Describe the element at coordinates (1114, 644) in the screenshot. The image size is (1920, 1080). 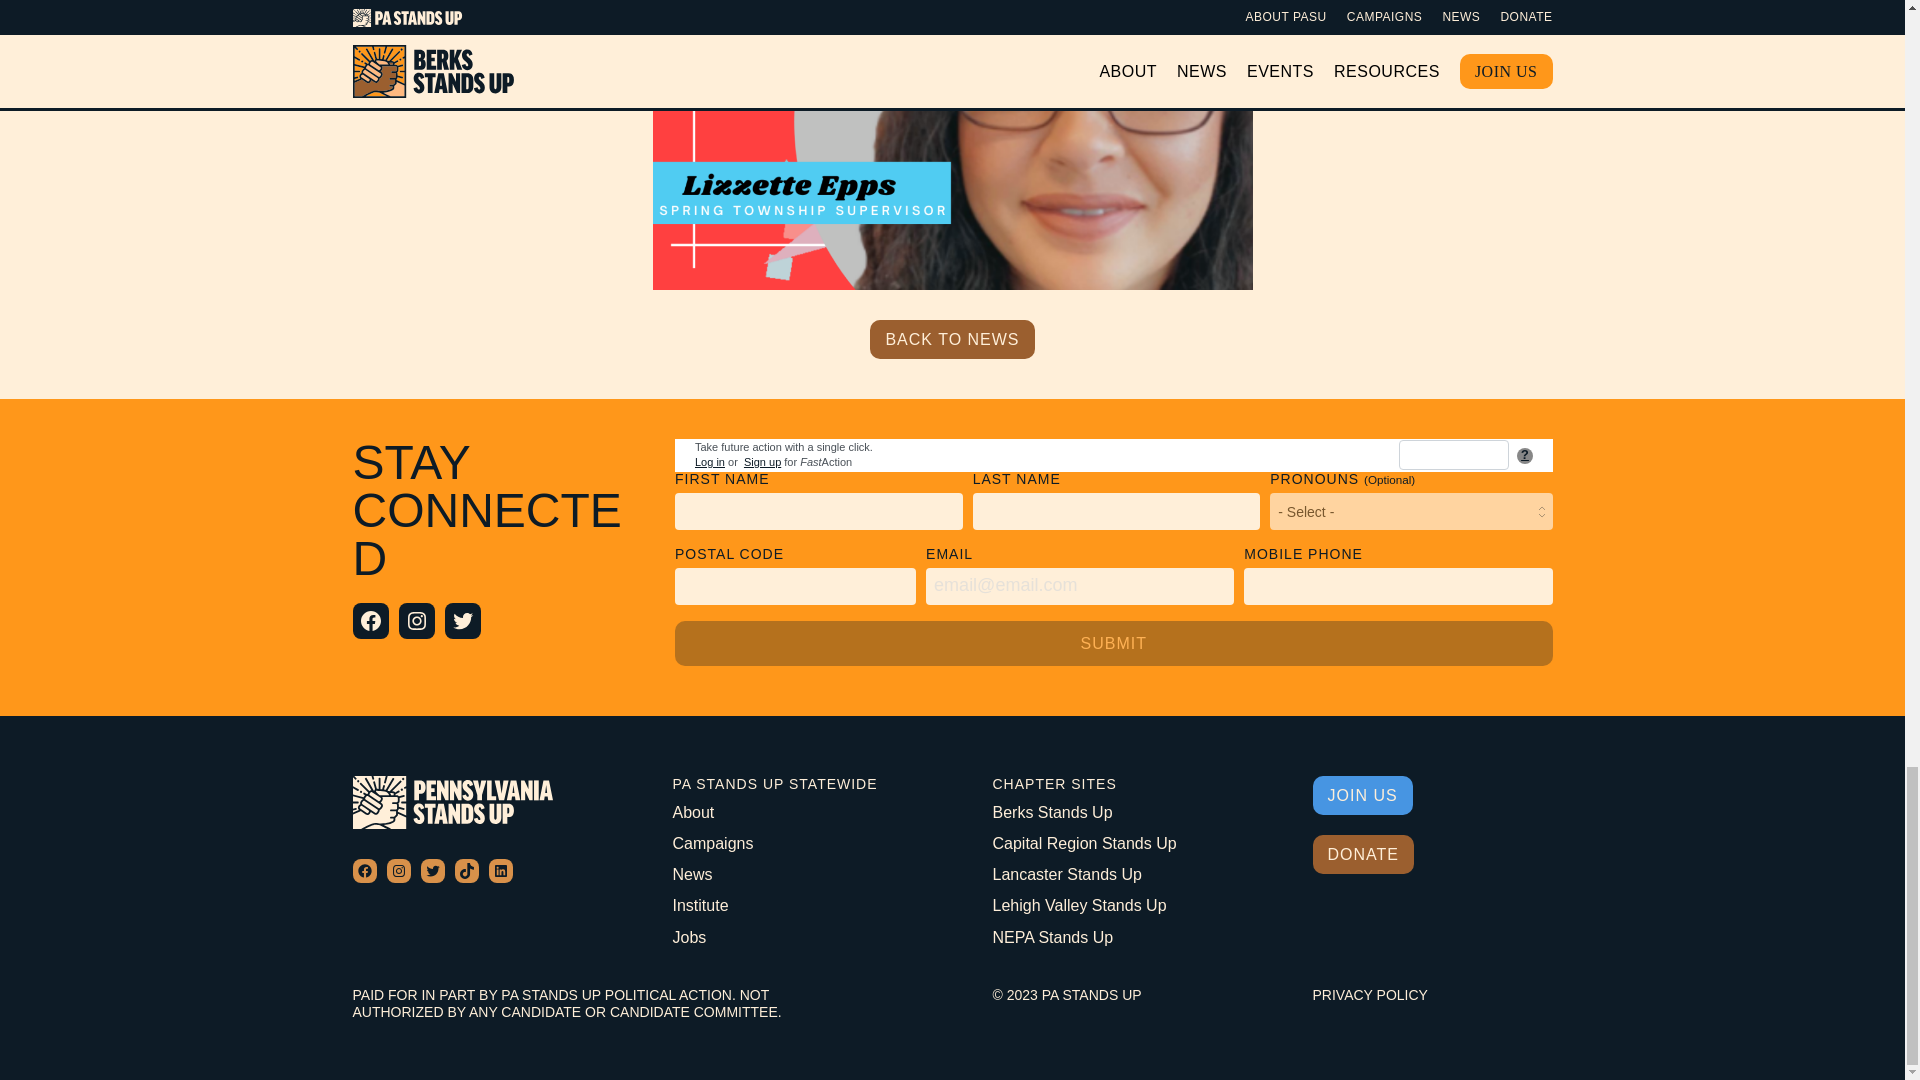
I see `Submit` at that location.